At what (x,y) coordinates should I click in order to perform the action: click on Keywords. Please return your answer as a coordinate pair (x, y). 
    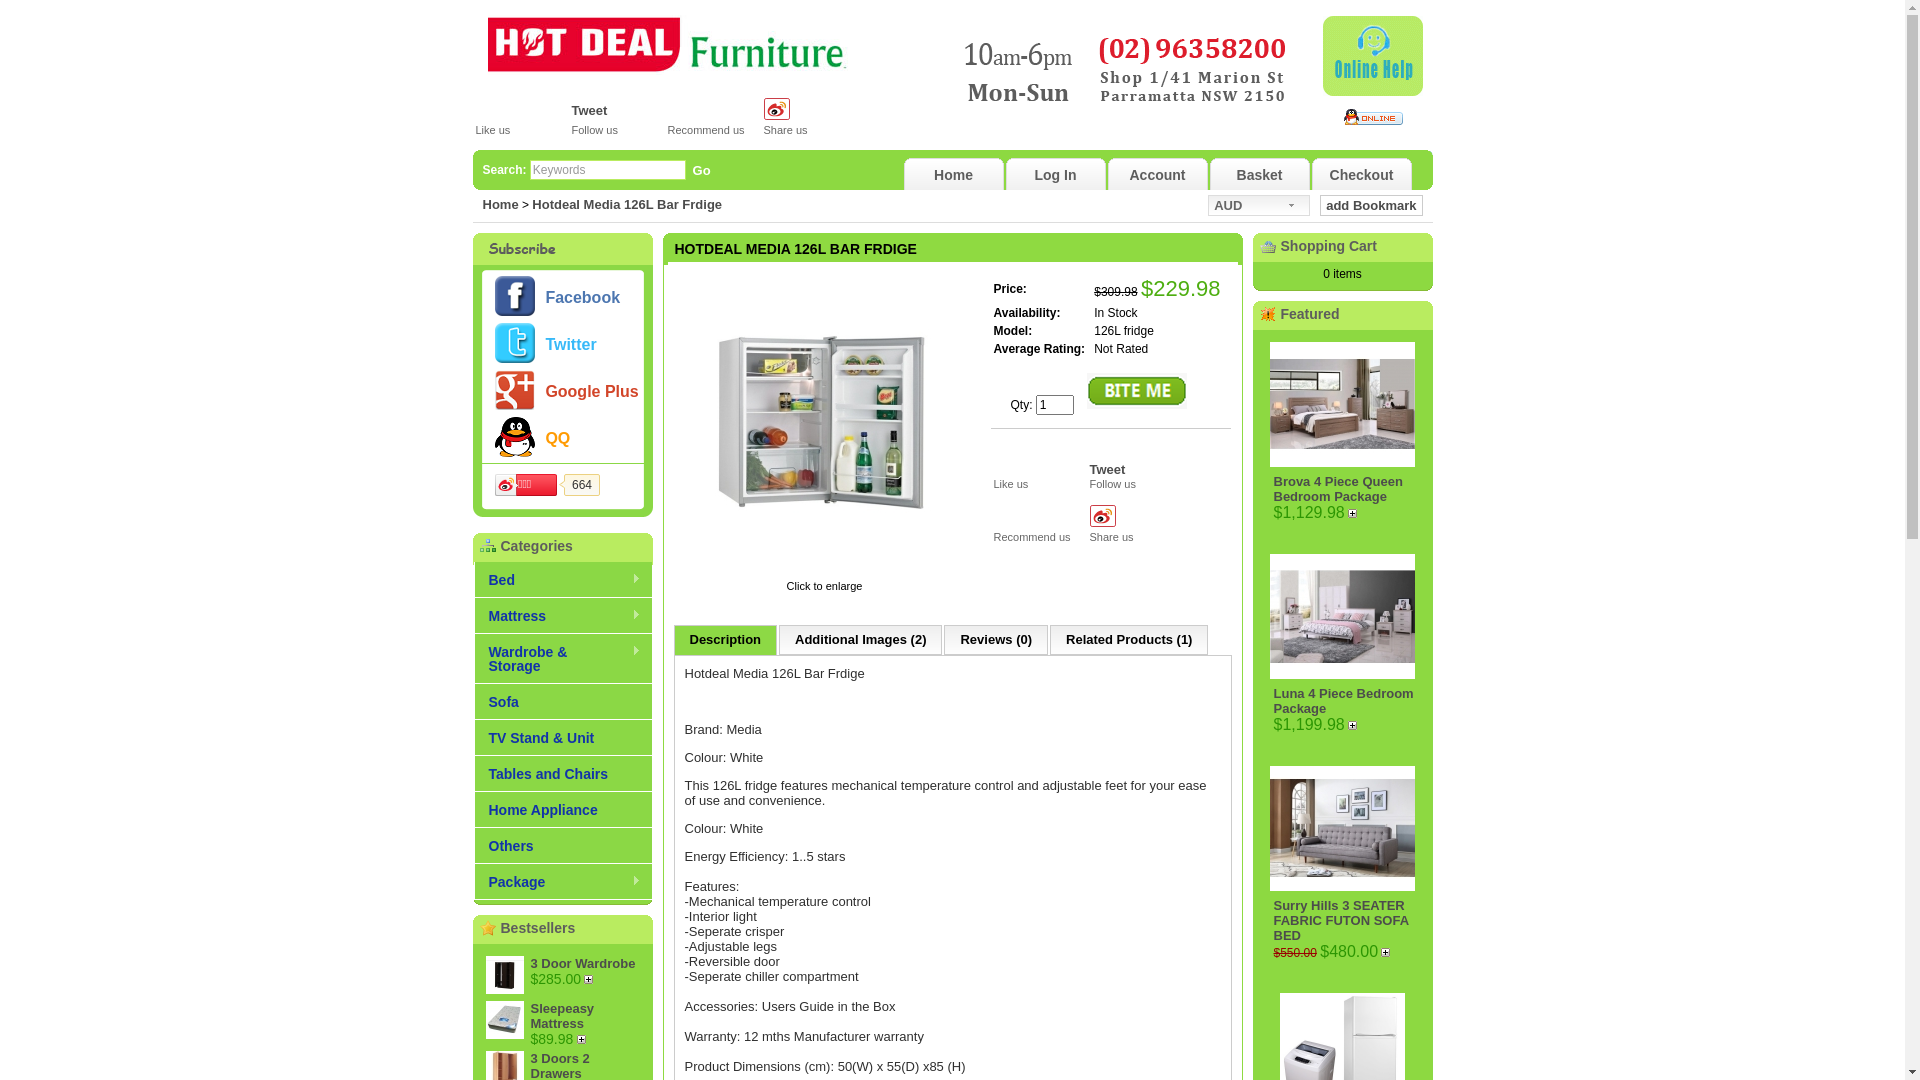
    Looking at the image, I should click on (608, 170).